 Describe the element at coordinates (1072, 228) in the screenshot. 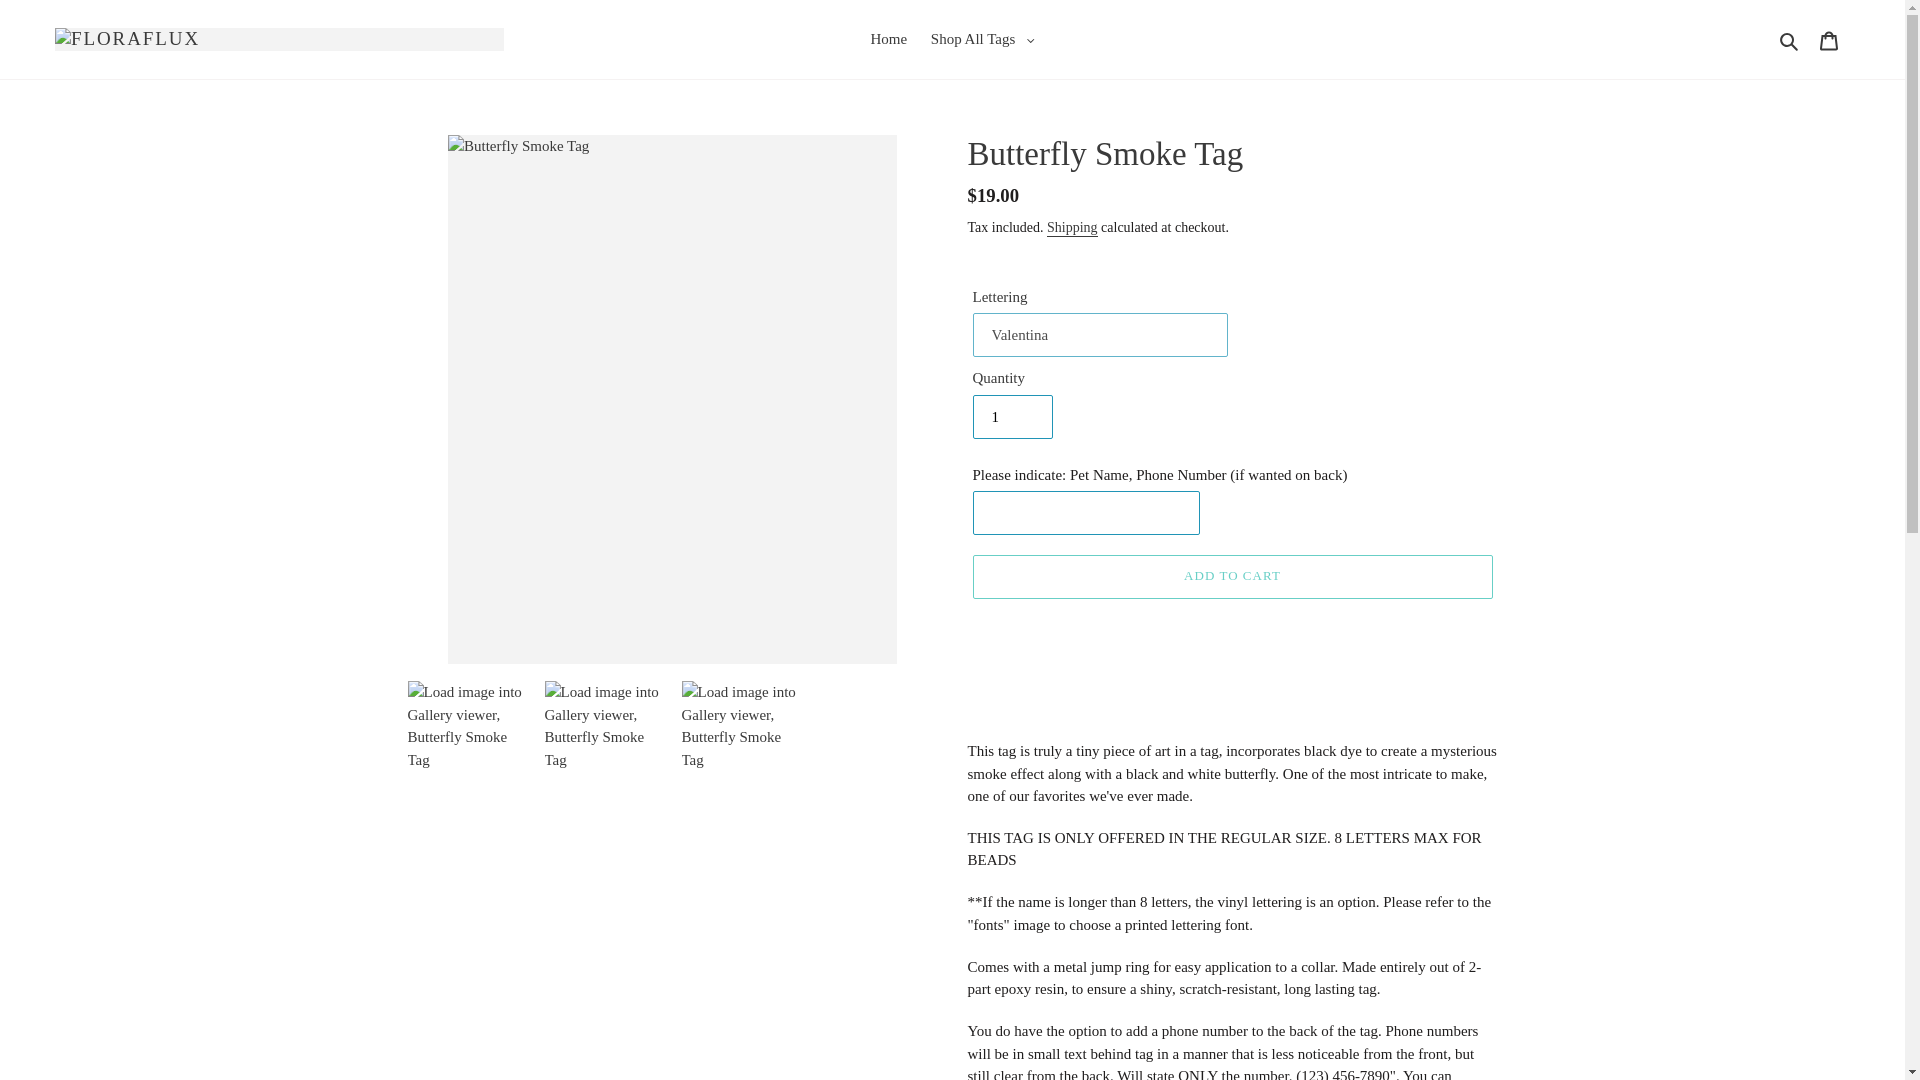

I see `Shipping` at that location.